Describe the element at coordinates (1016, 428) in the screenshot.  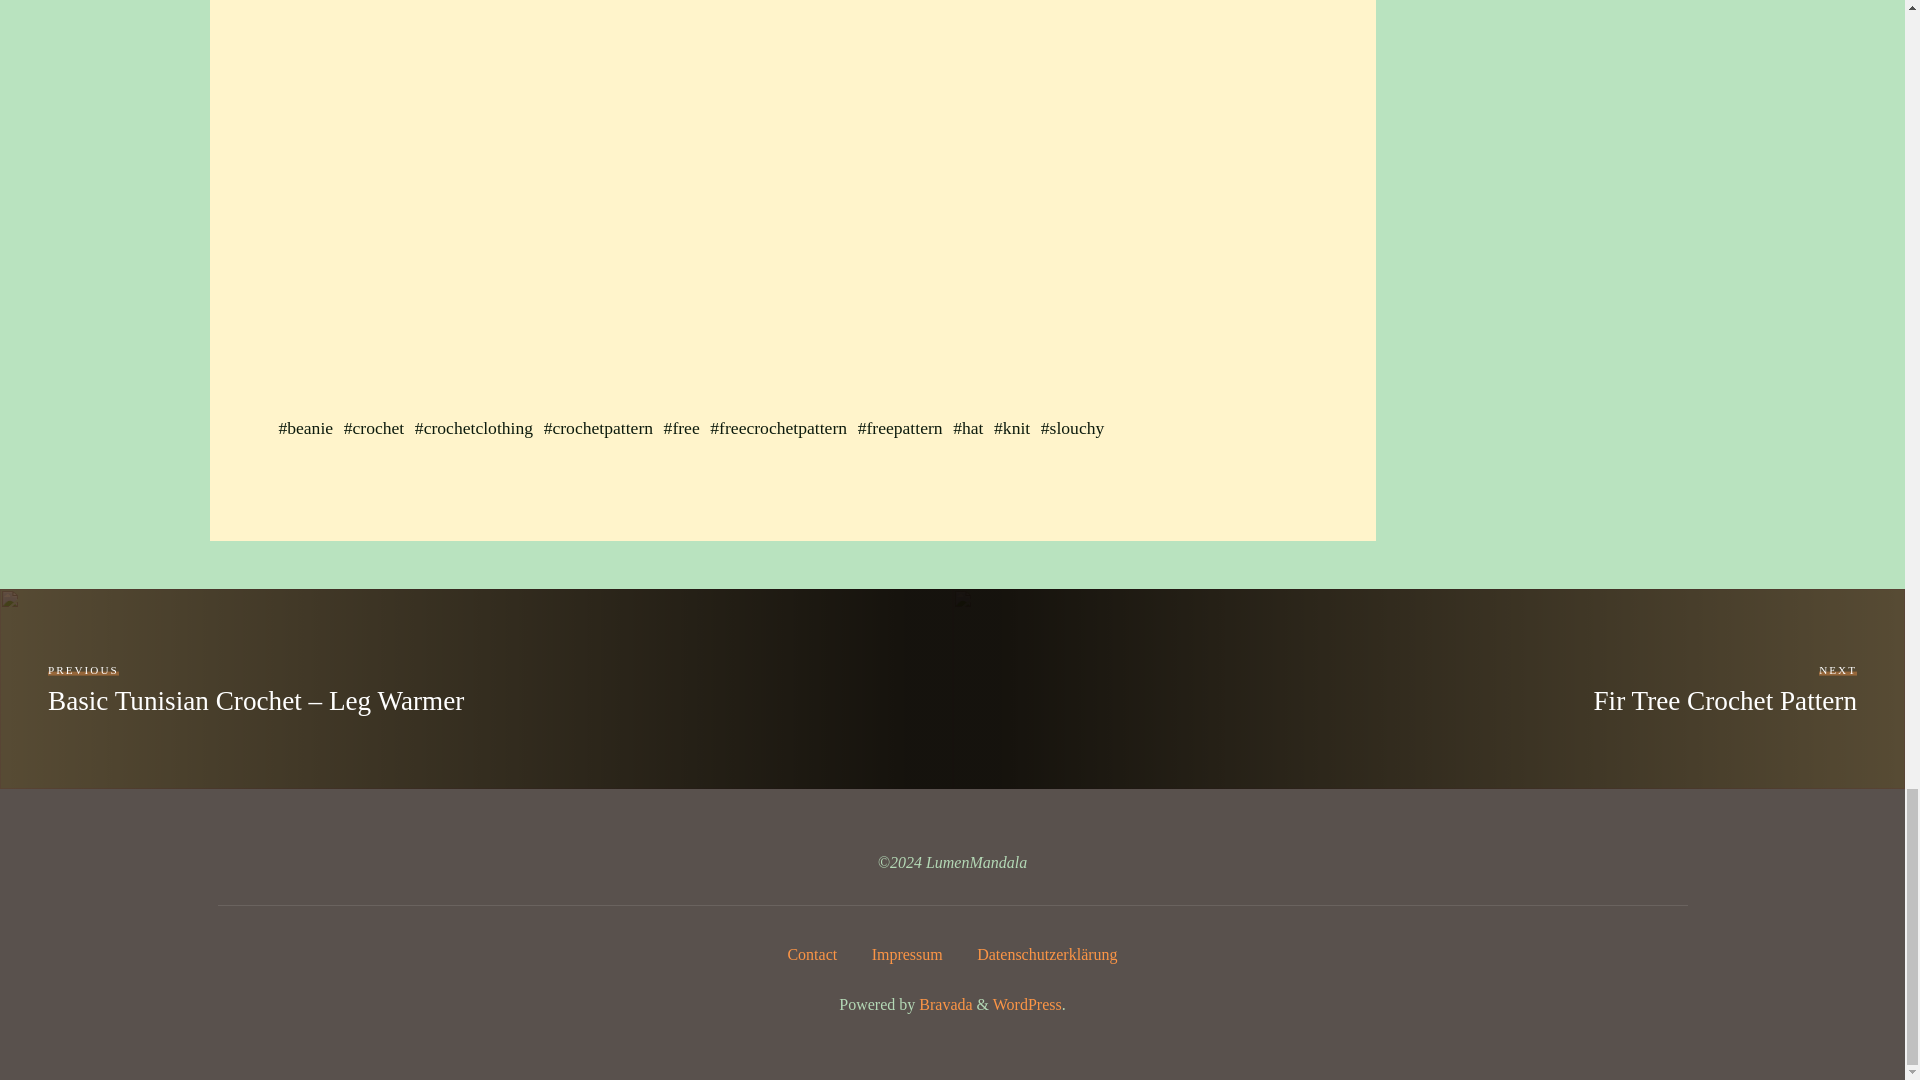
I see `knit` at that location.